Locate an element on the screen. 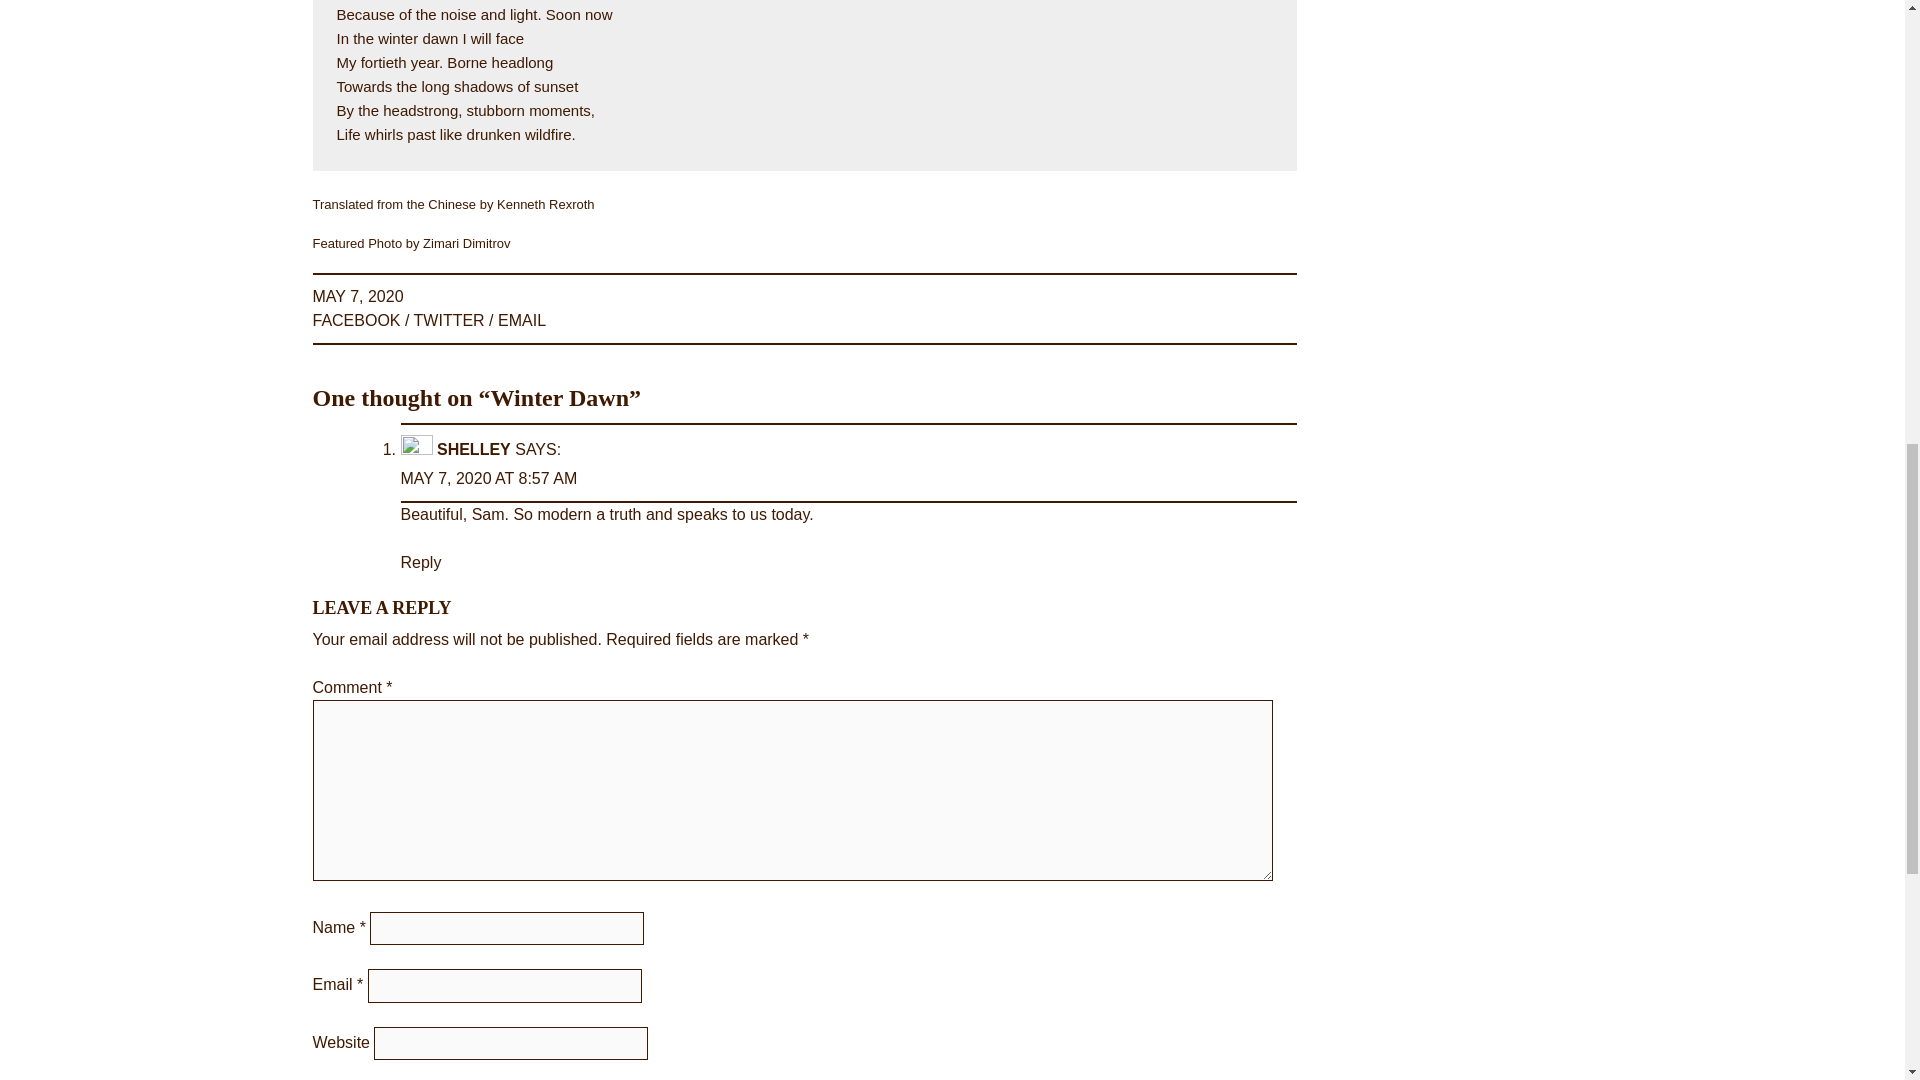 This screenshot has height=1080, width=1920. MAY 7, 2020 AT 8:57 AM is located at coordinates (488, 478).